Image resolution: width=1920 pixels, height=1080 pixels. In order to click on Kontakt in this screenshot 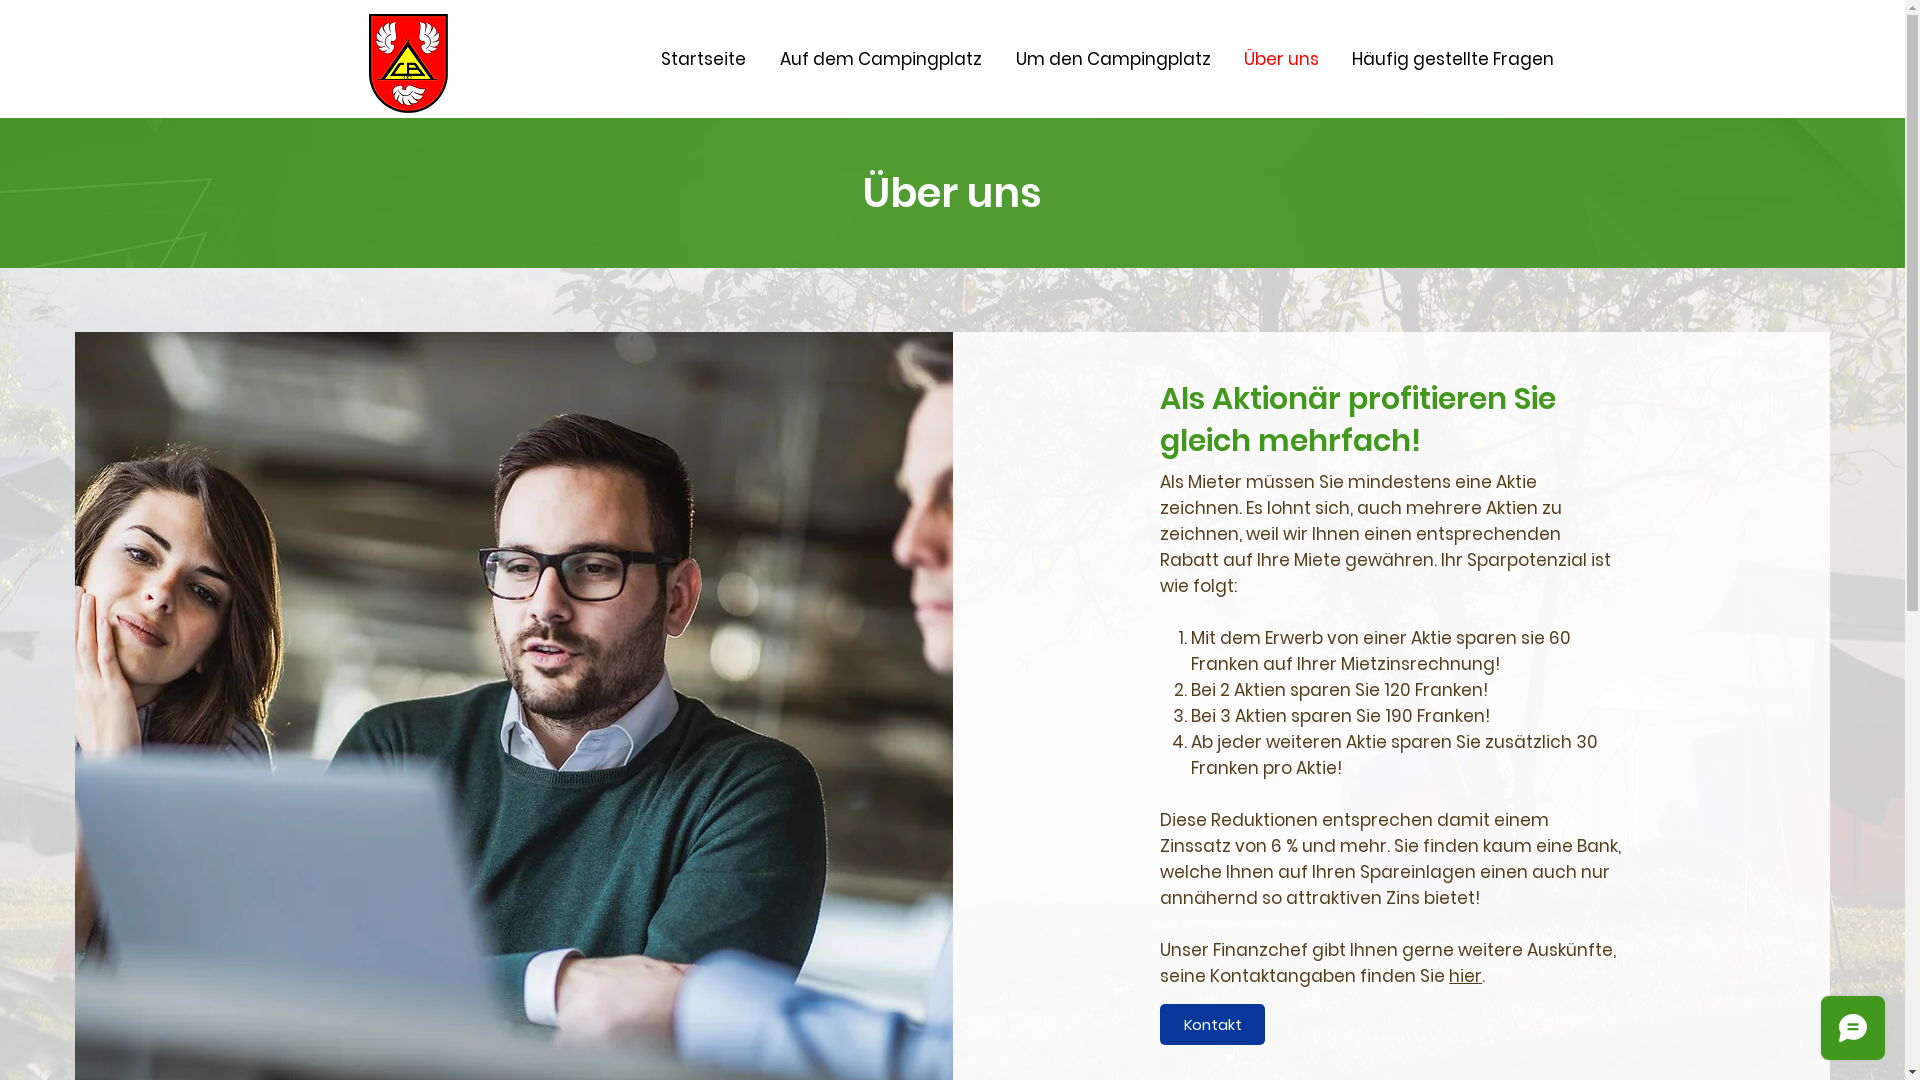, I will do `click(1212, 1024)`.